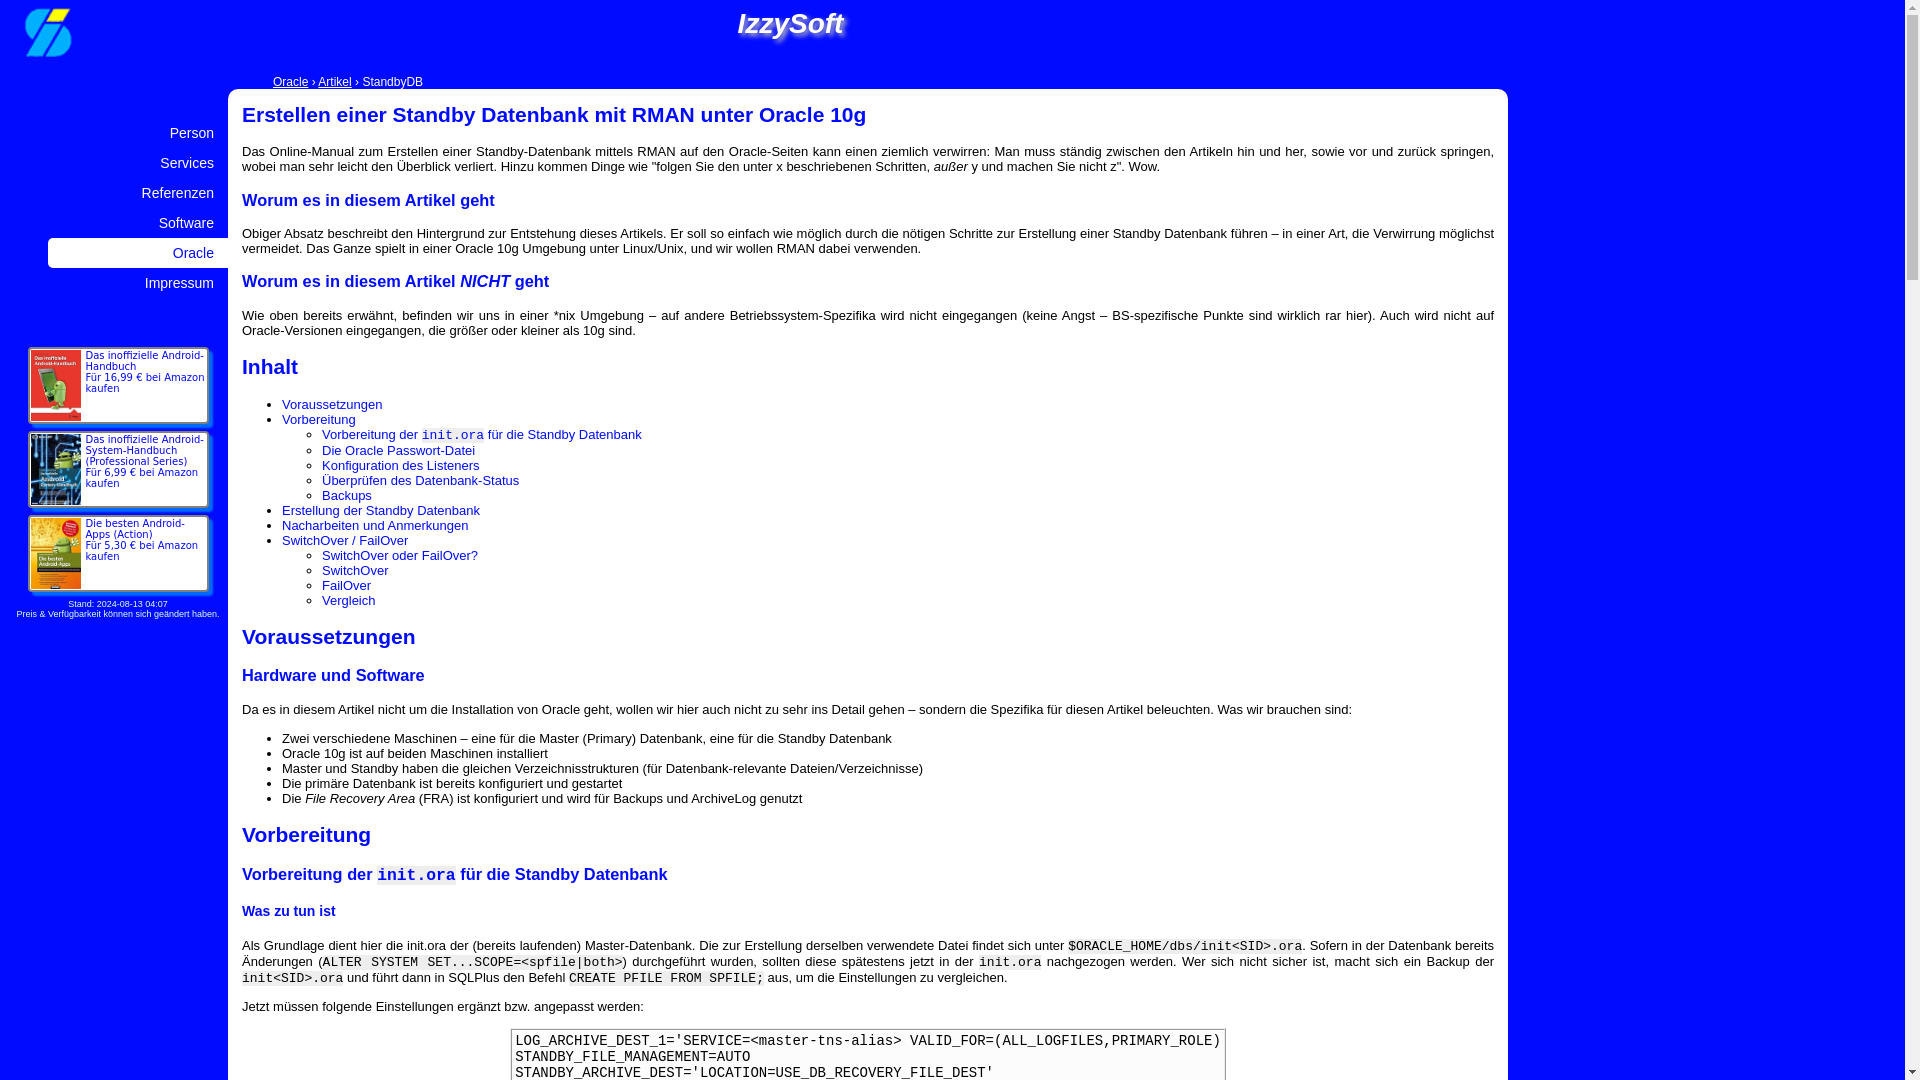 The height and width of the screenshot is (1080, 1920). I want to click on Vergleich, so click(348, 600).